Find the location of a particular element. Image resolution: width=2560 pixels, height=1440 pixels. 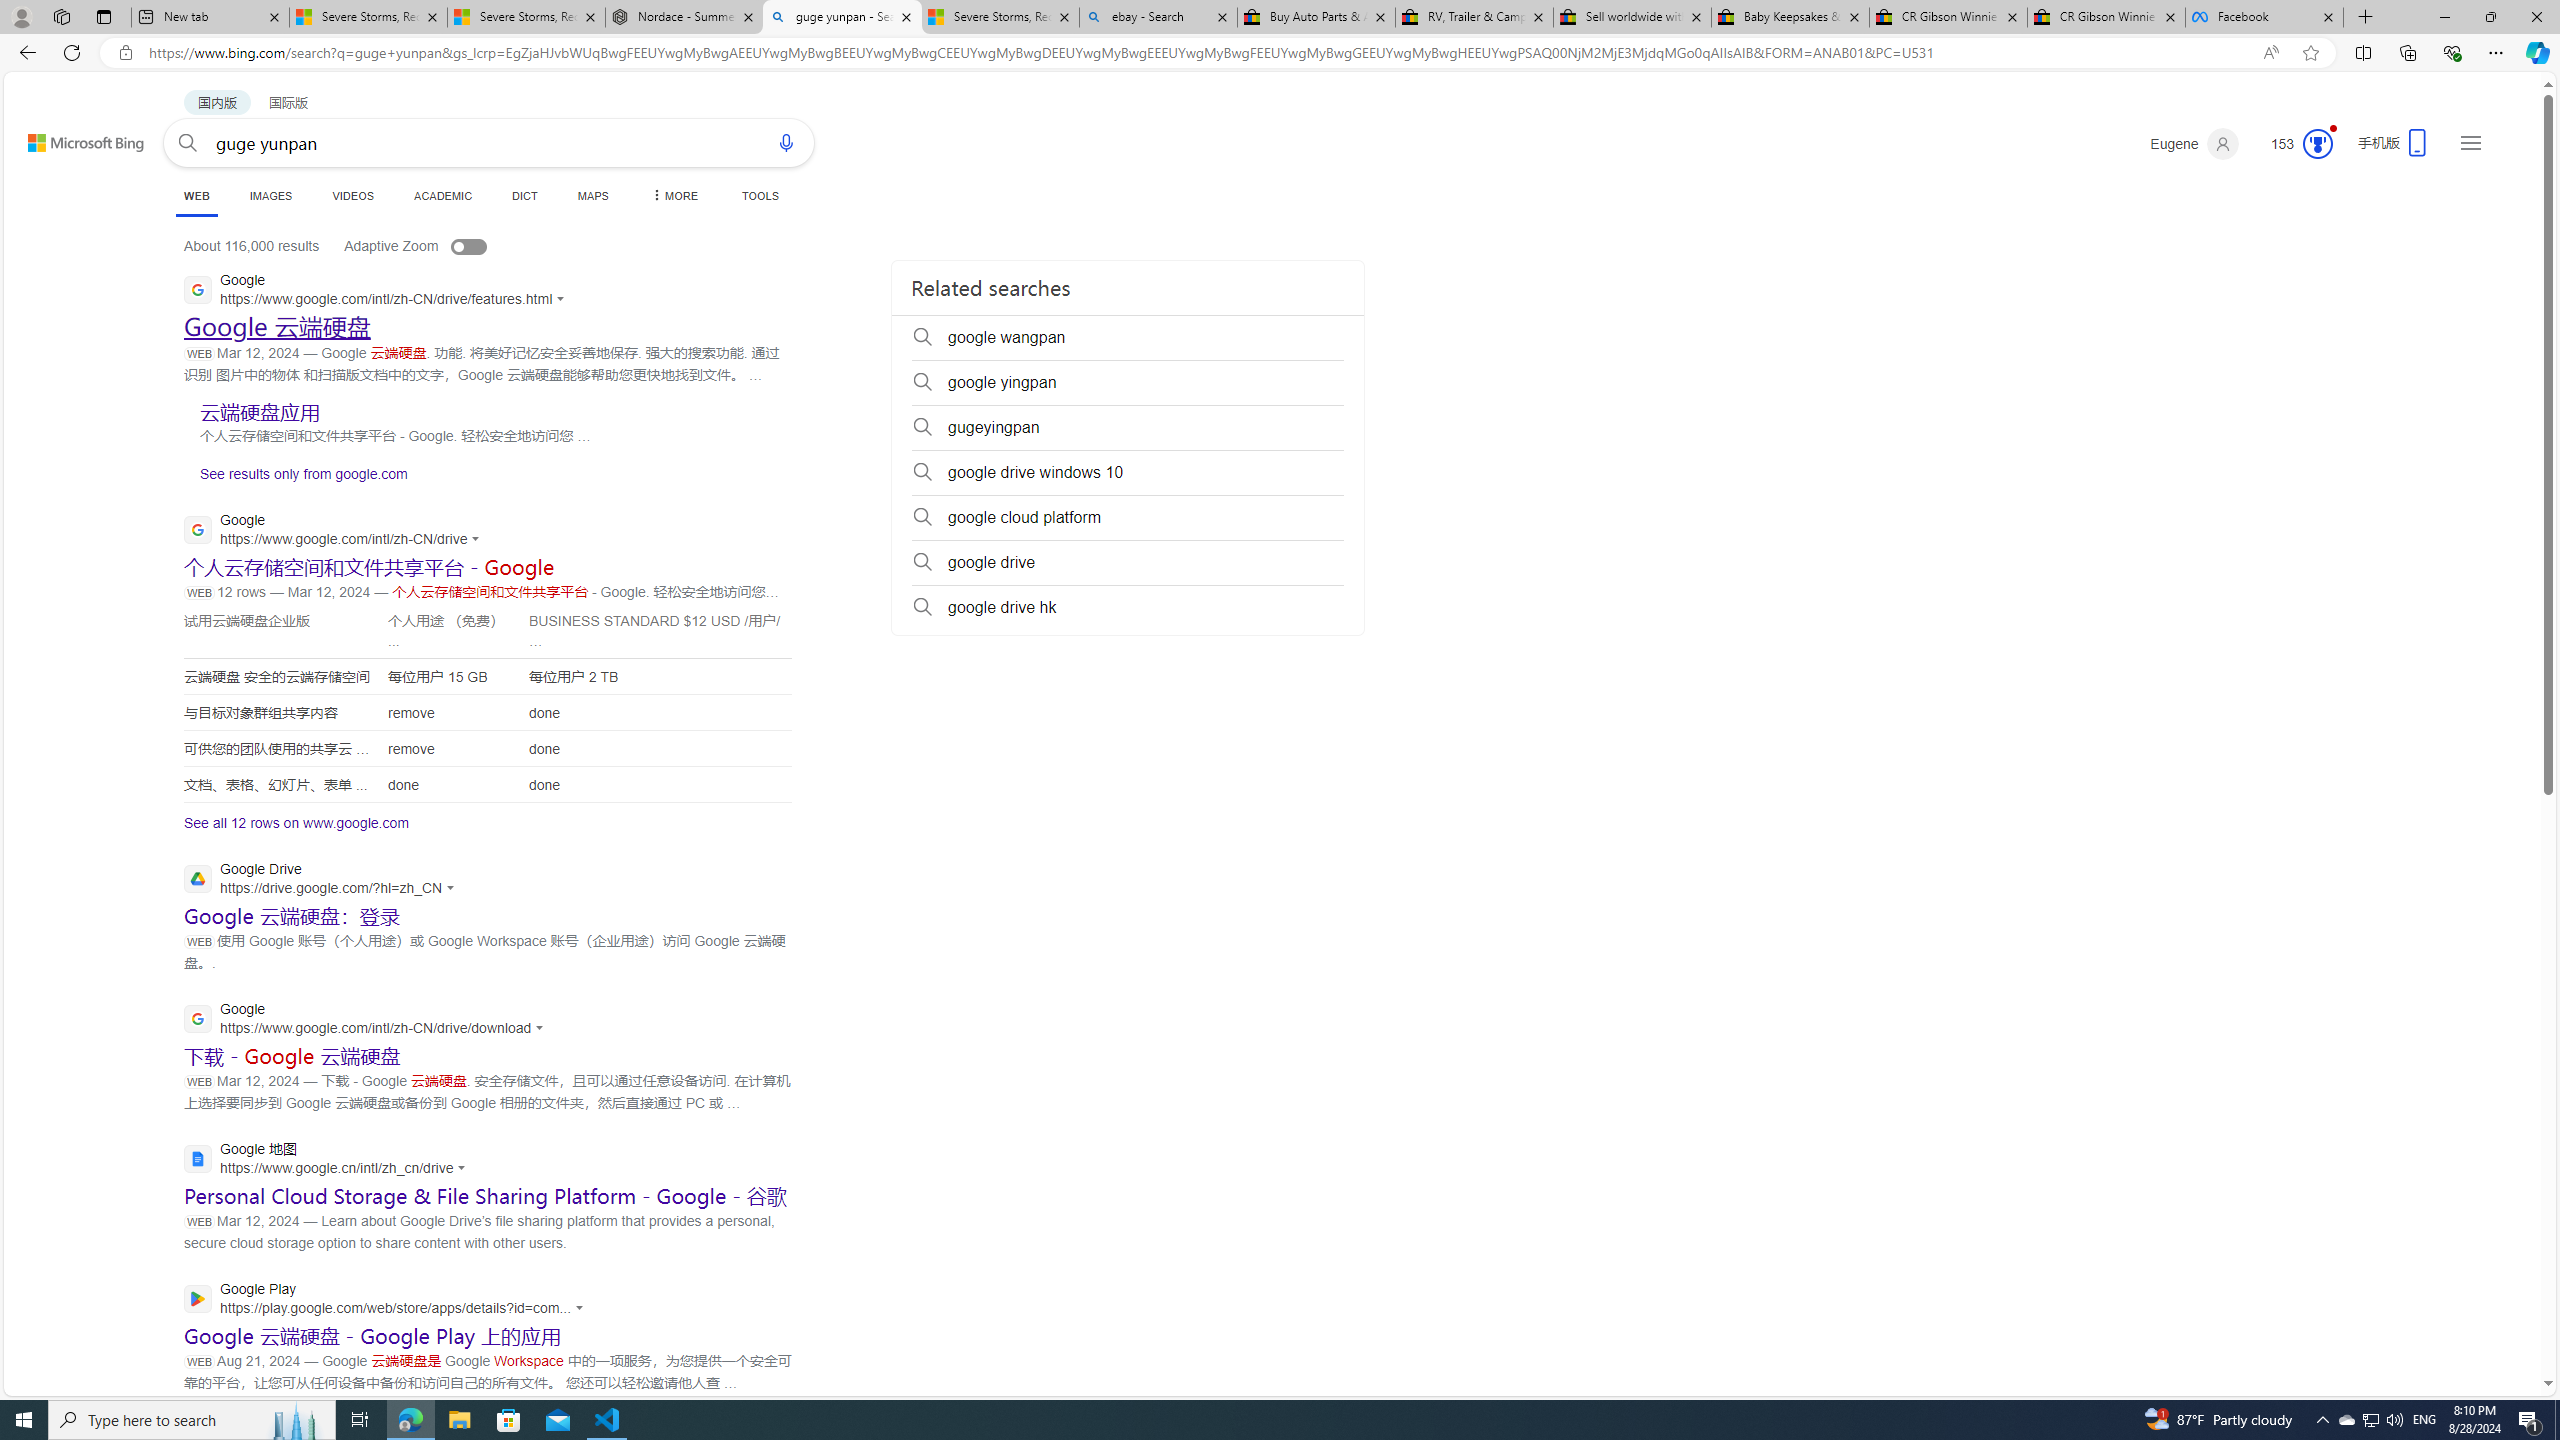

MAPS is located at coordinates (592, 196).